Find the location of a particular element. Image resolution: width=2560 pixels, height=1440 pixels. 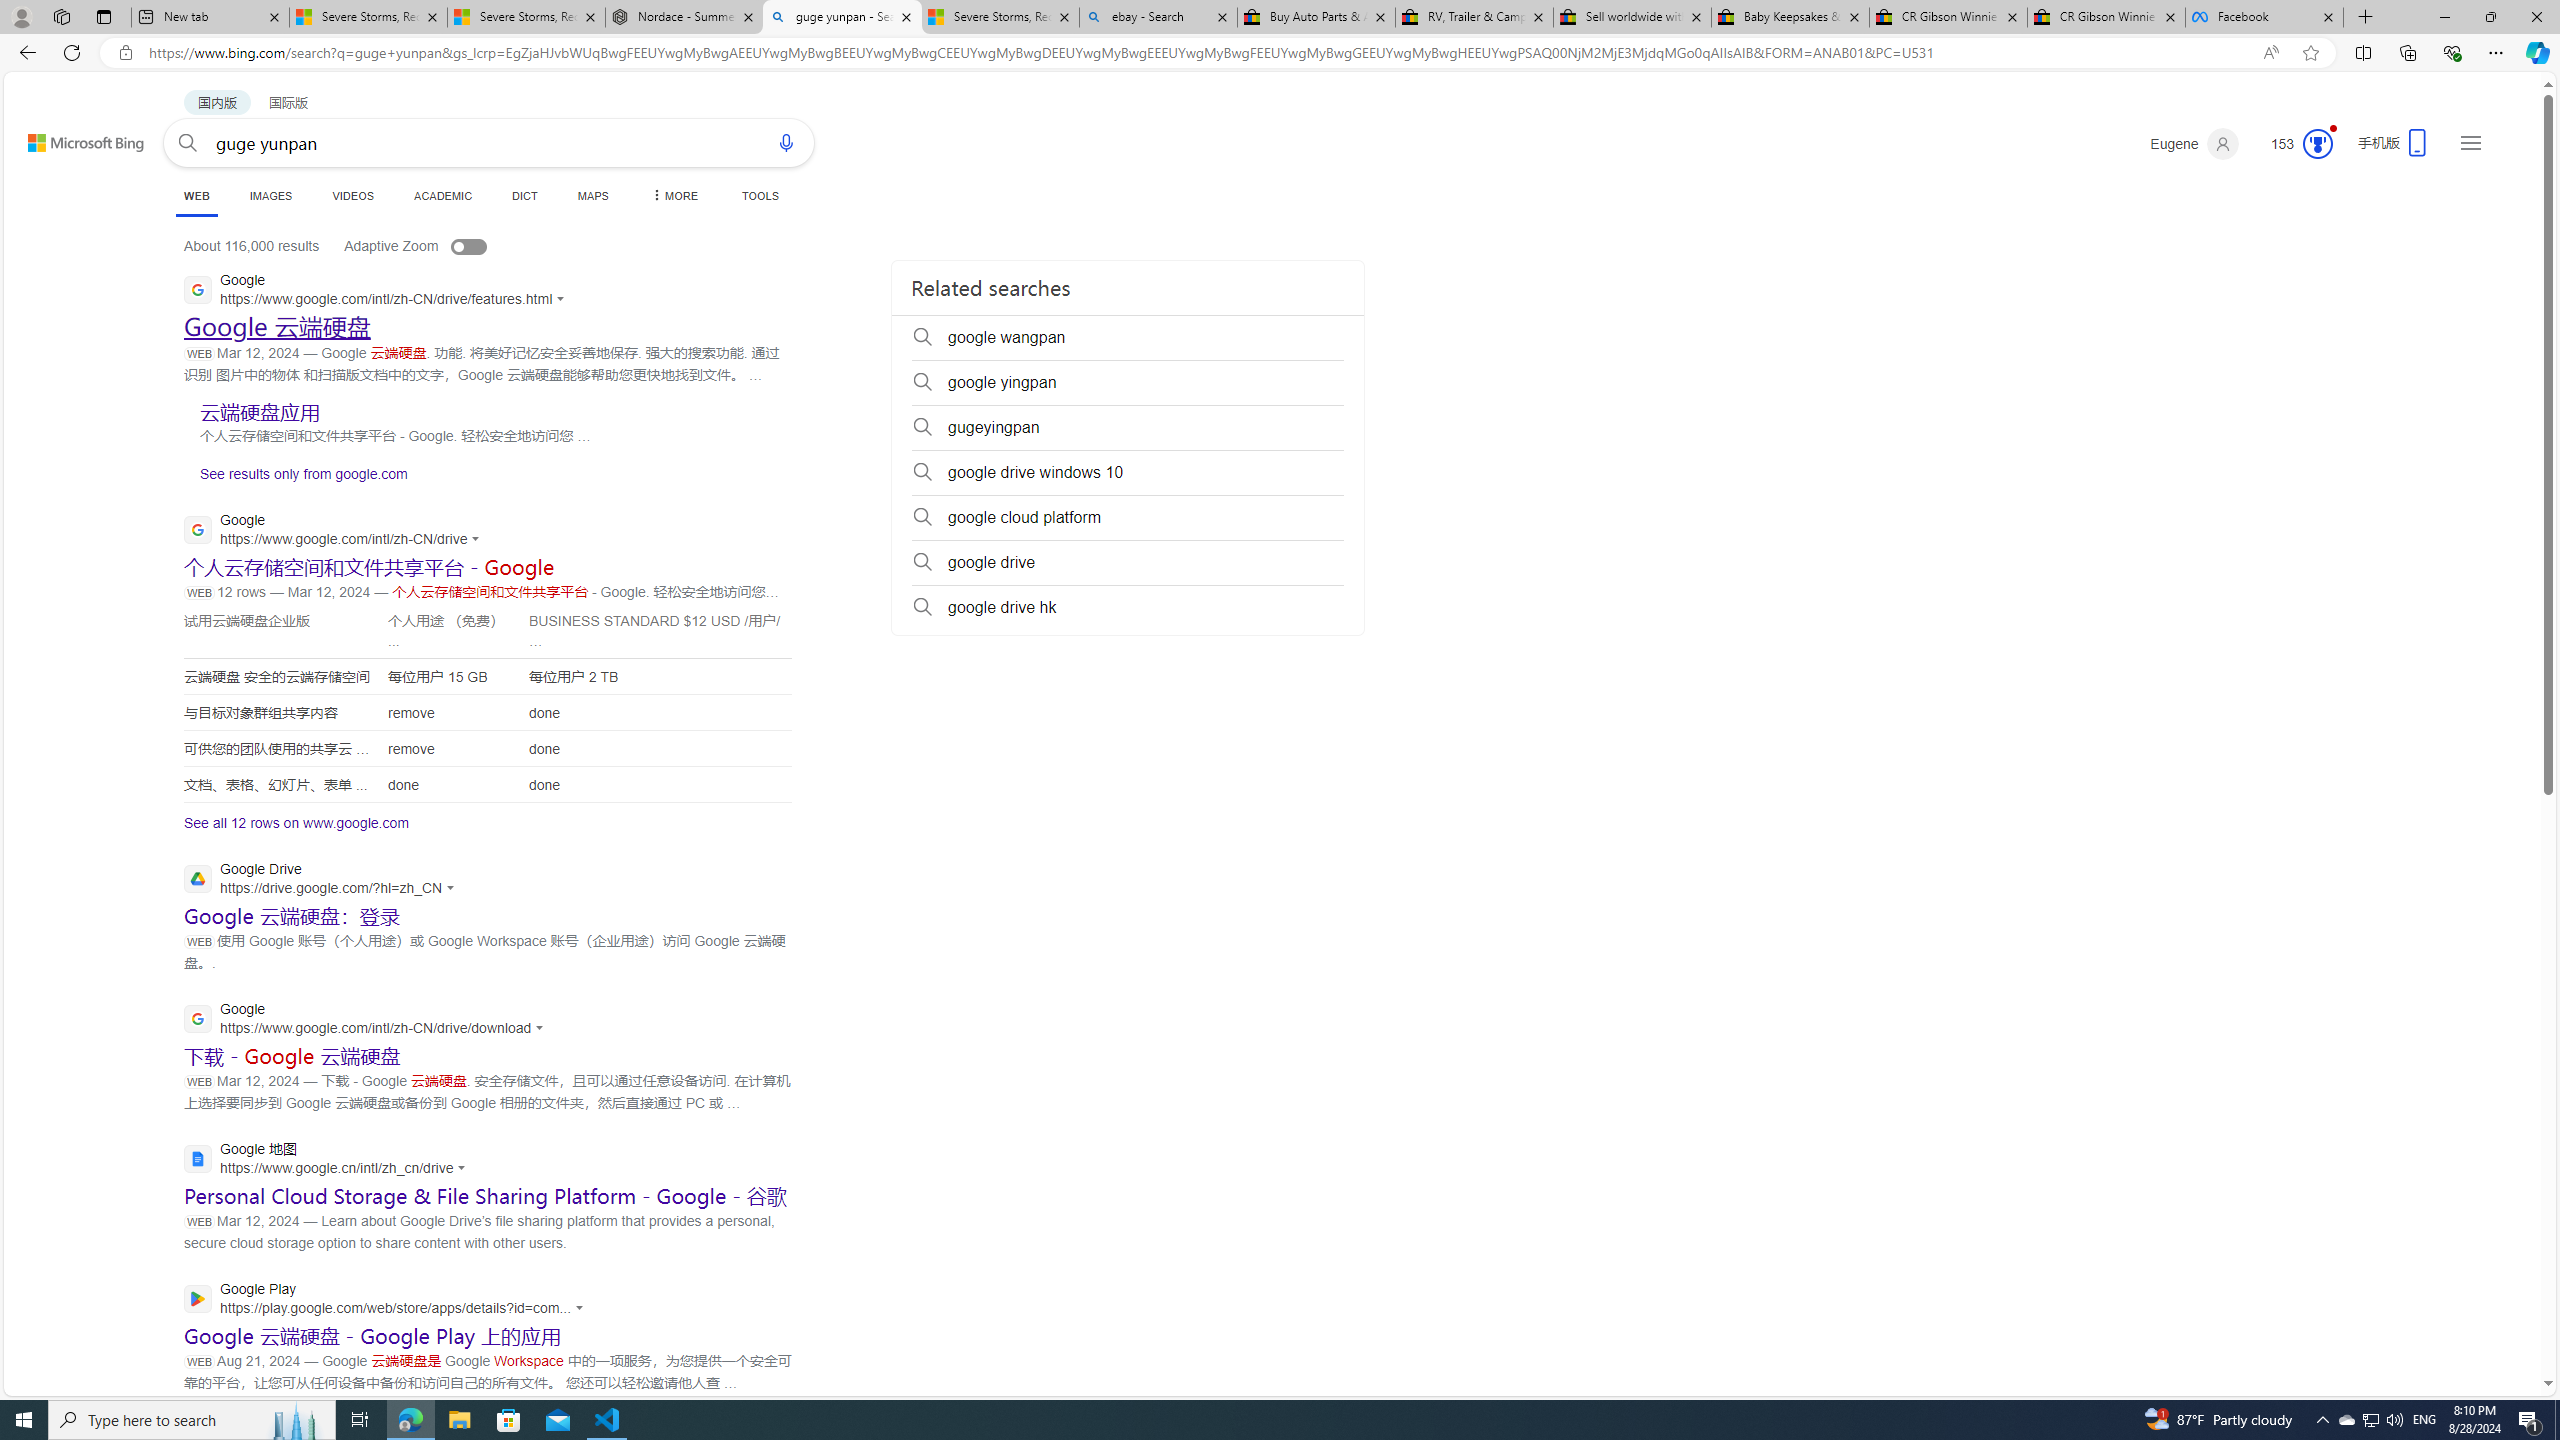

MAPS is located at coordinates (592, 196).